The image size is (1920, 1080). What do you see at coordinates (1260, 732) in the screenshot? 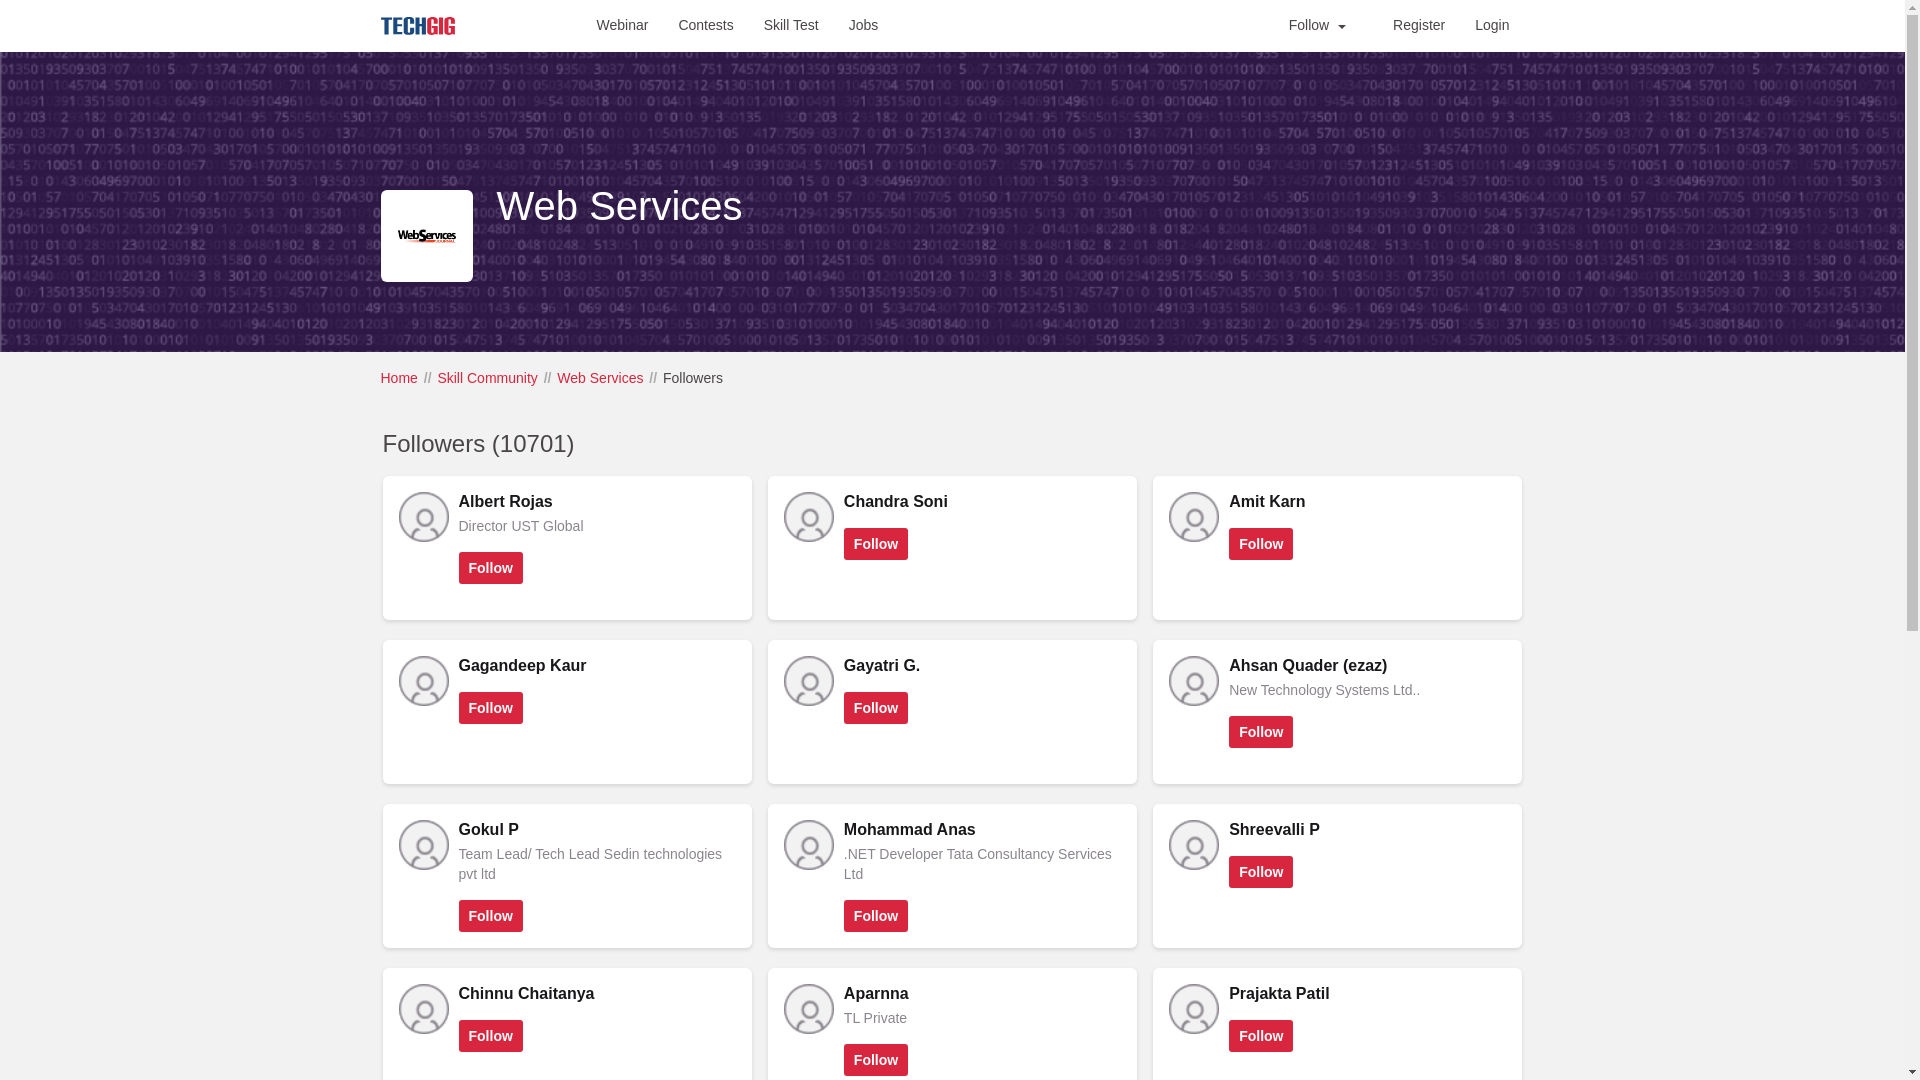
I see `Follow` at bounding box center [1260, 732].